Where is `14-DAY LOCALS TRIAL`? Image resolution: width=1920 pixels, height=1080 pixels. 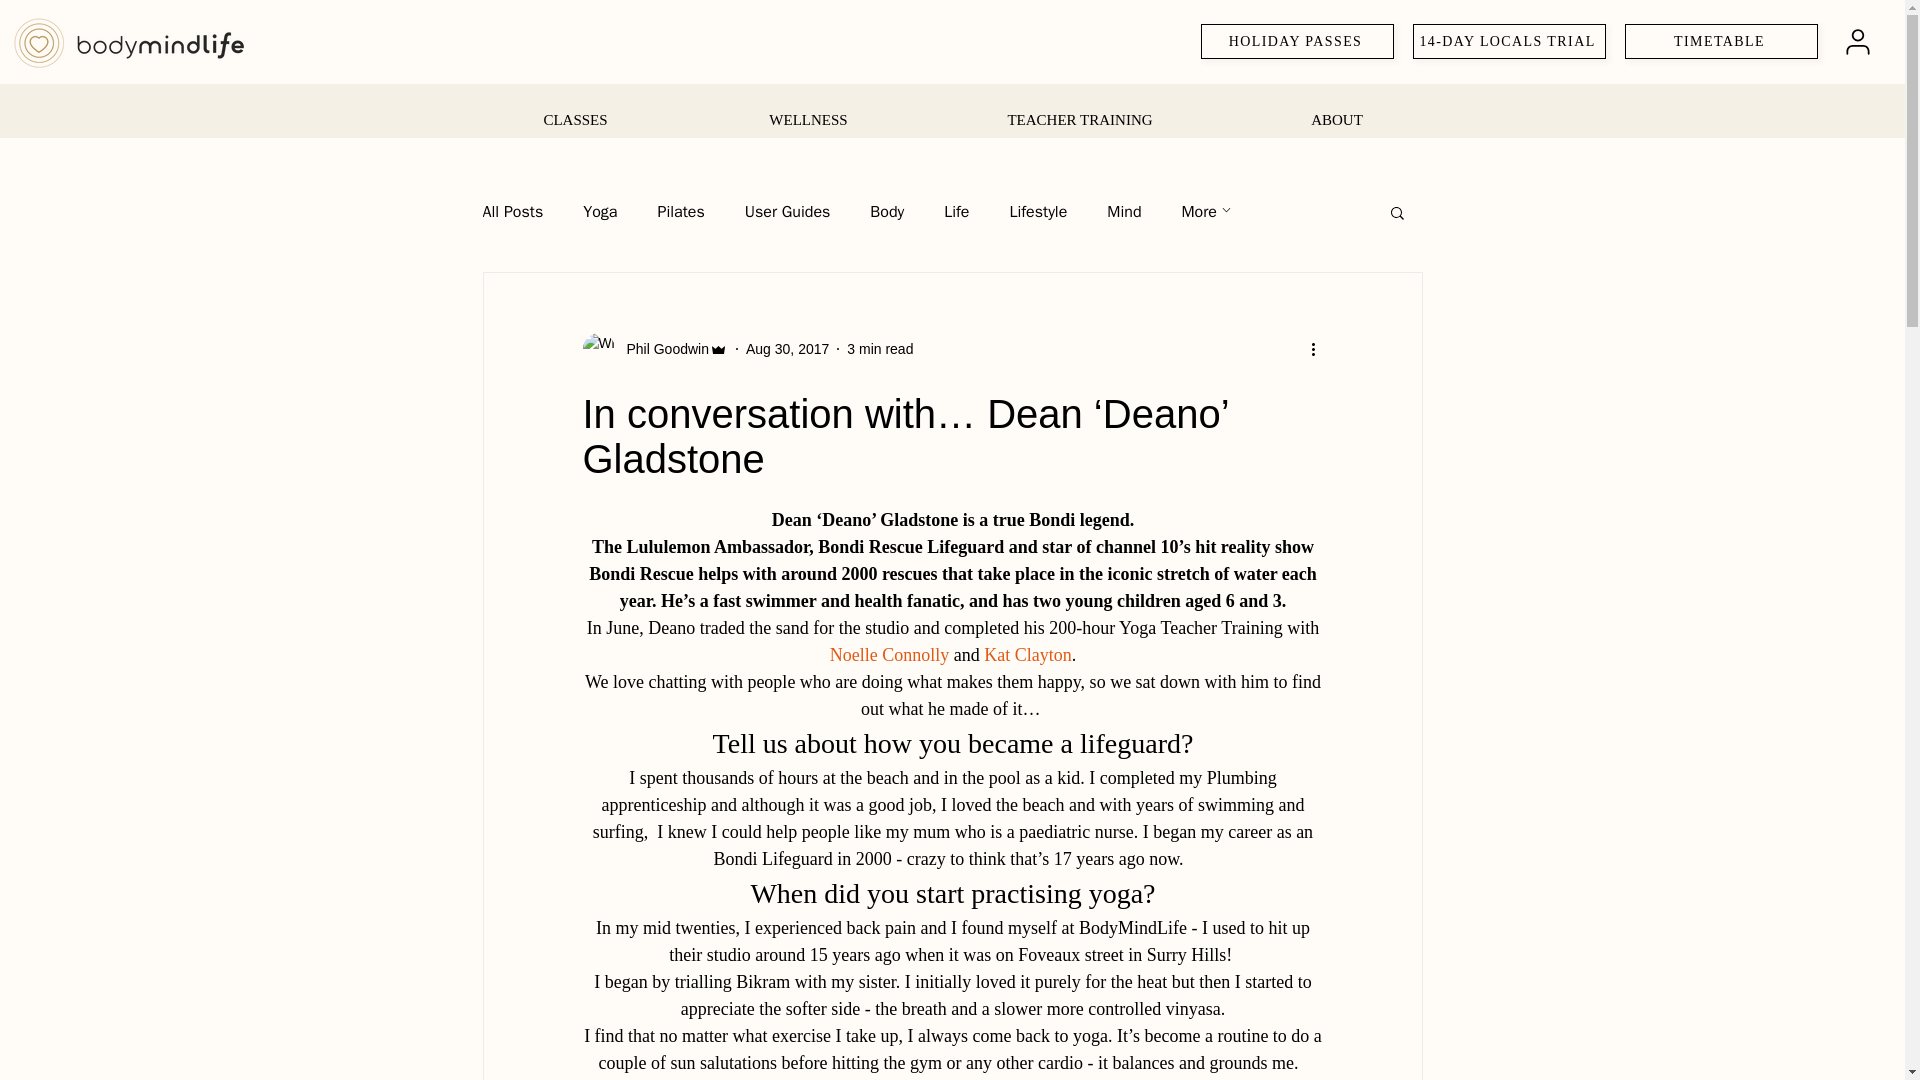
14-DAY LOCALS TRIAL is located at coordinates (1509, 41).